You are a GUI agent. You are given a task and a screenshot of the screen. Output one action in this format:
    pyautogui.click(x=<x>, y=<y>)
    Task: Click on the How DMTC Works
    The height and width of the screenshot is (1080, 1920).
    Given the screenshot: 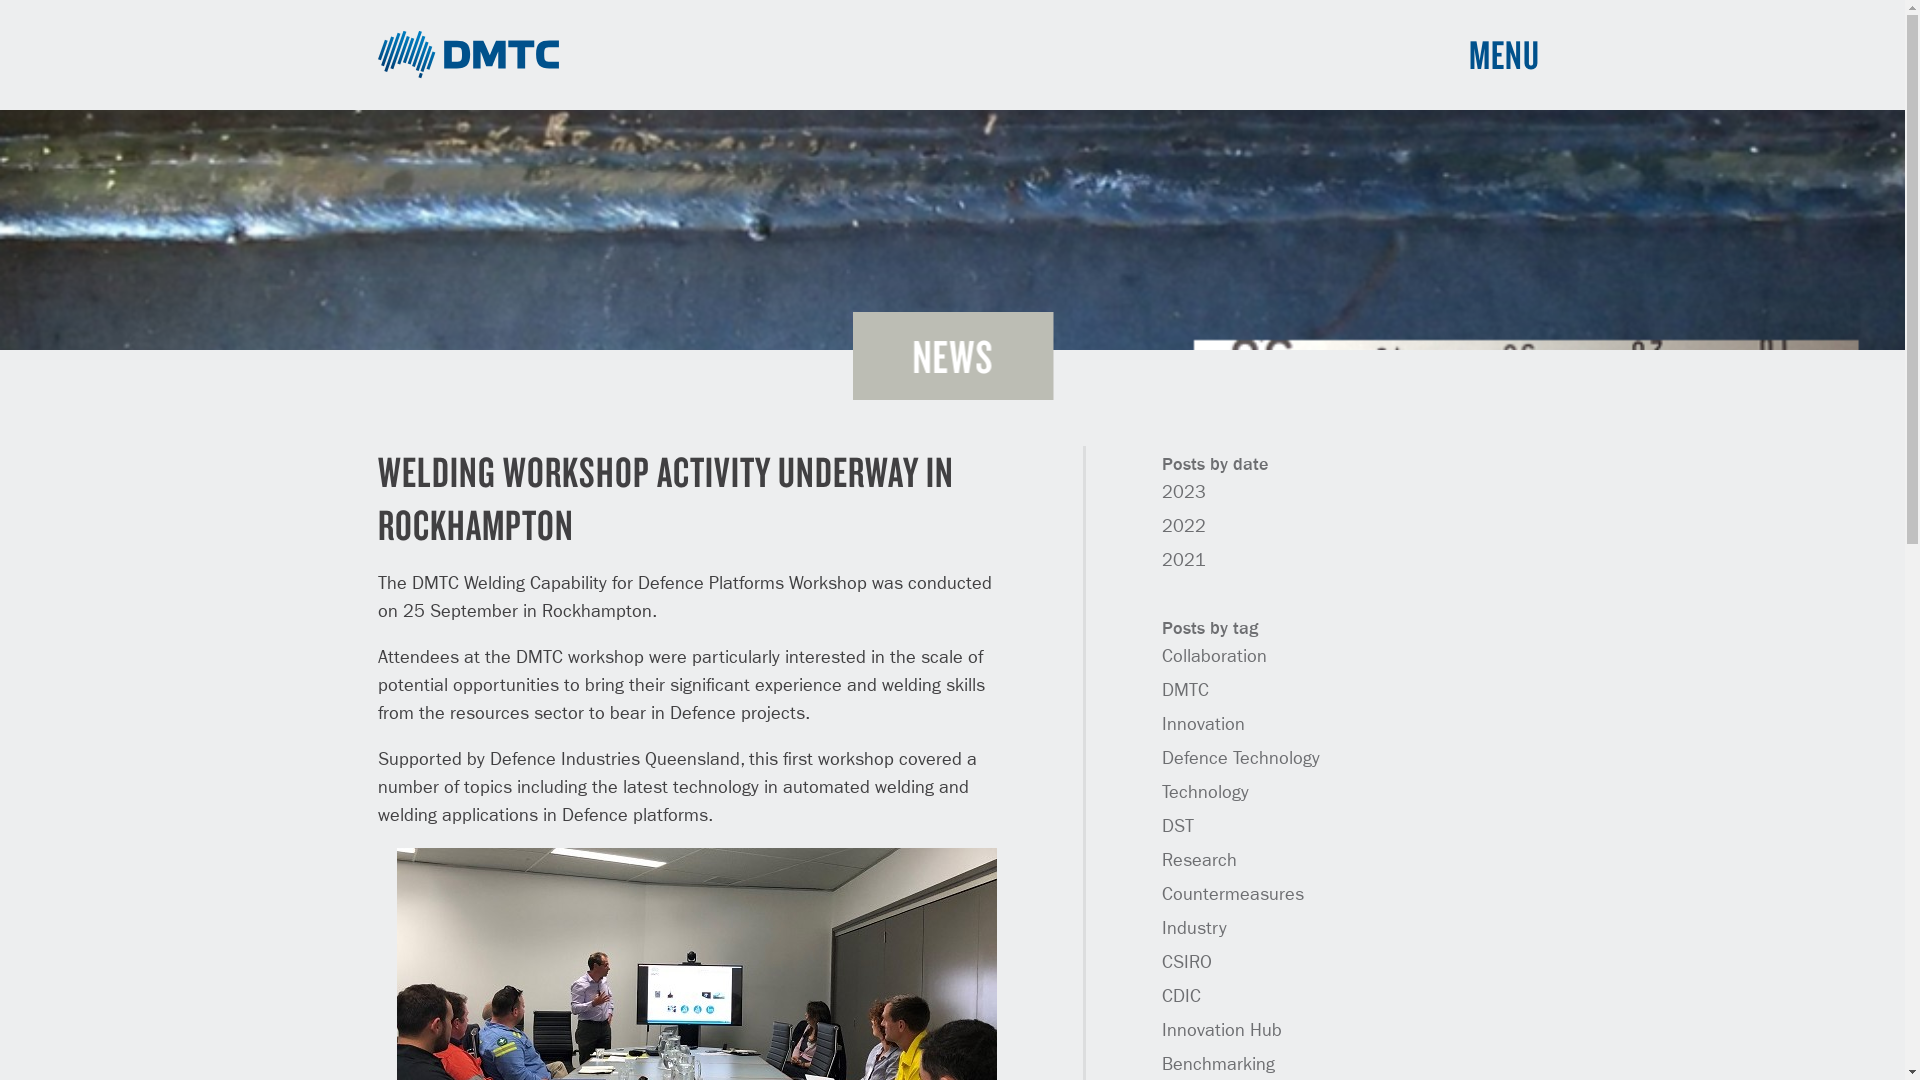 What is the action you would take?
    pyautogui.click(x=536, y=742)
    